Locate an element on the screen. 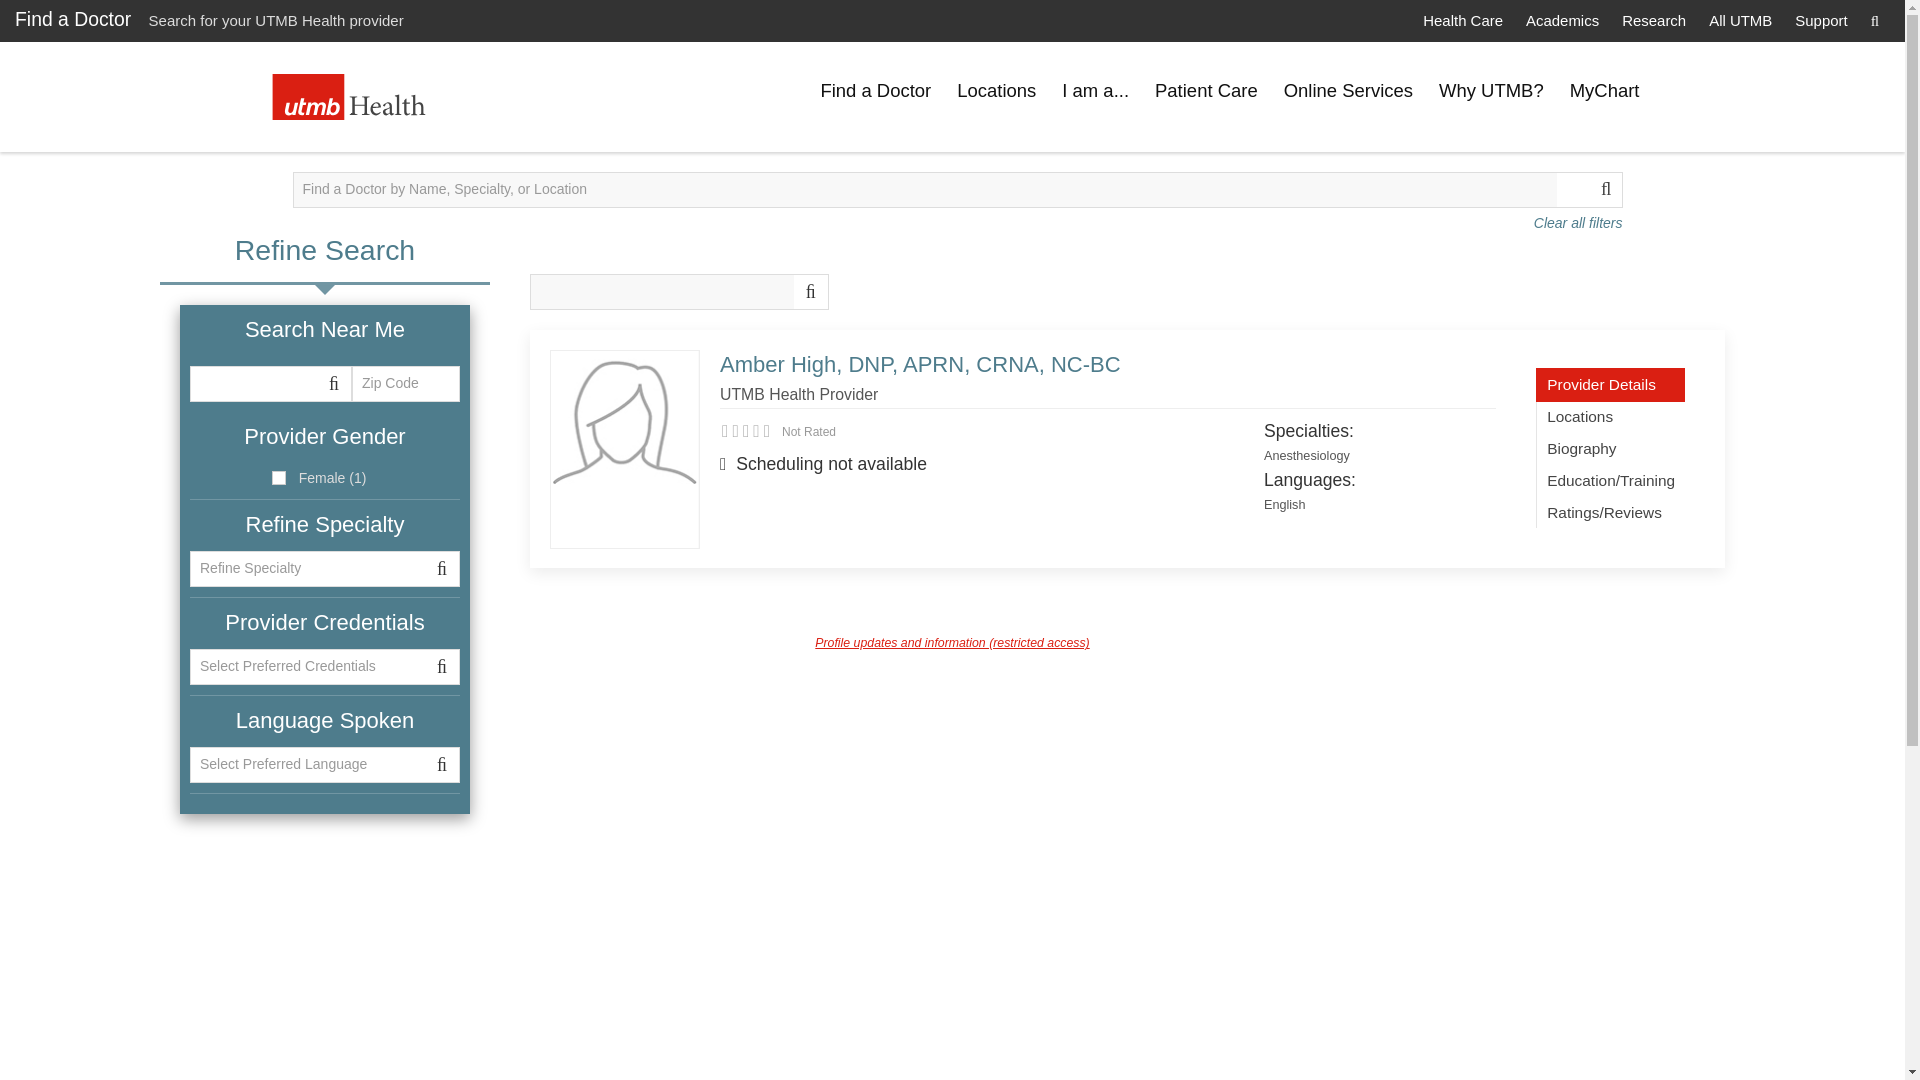  I am a... is located at coordinates (1095, 91).